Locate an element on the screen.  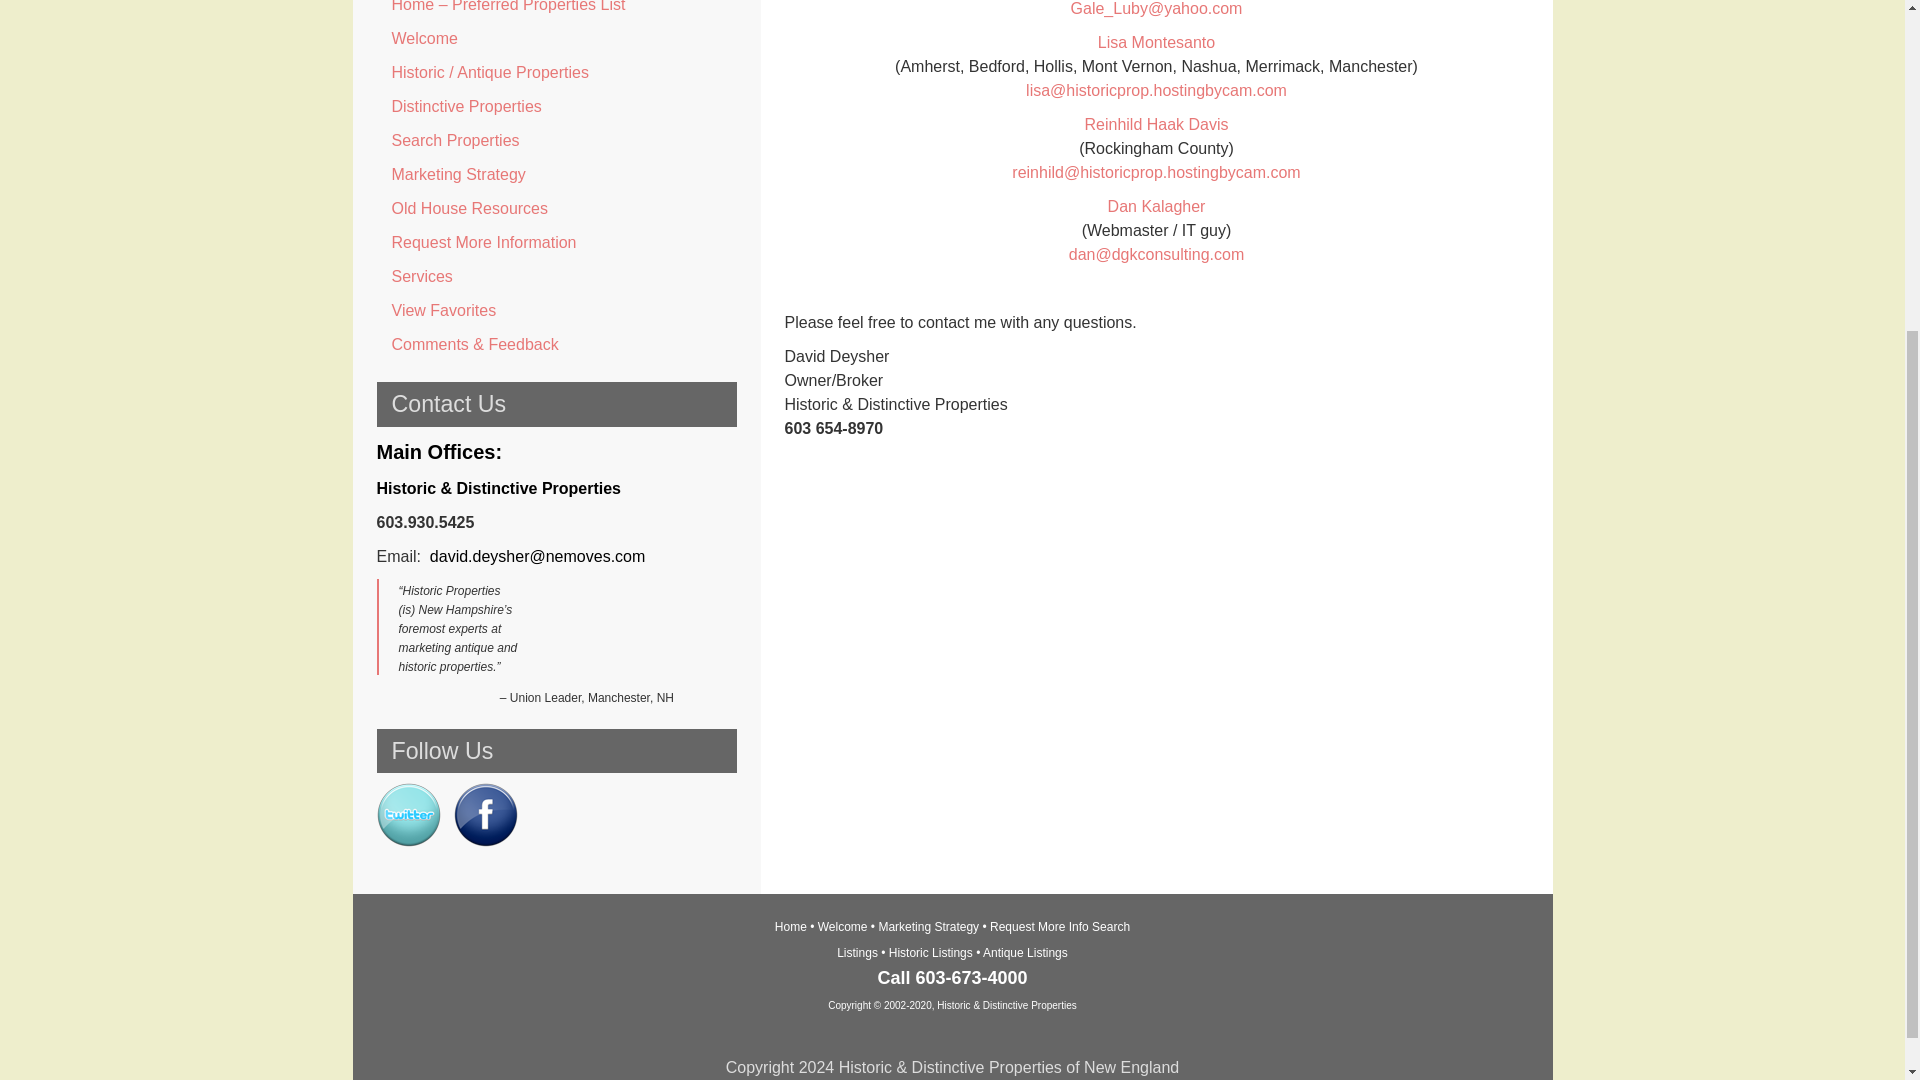
Welcome is located at coordinates (842, 927).